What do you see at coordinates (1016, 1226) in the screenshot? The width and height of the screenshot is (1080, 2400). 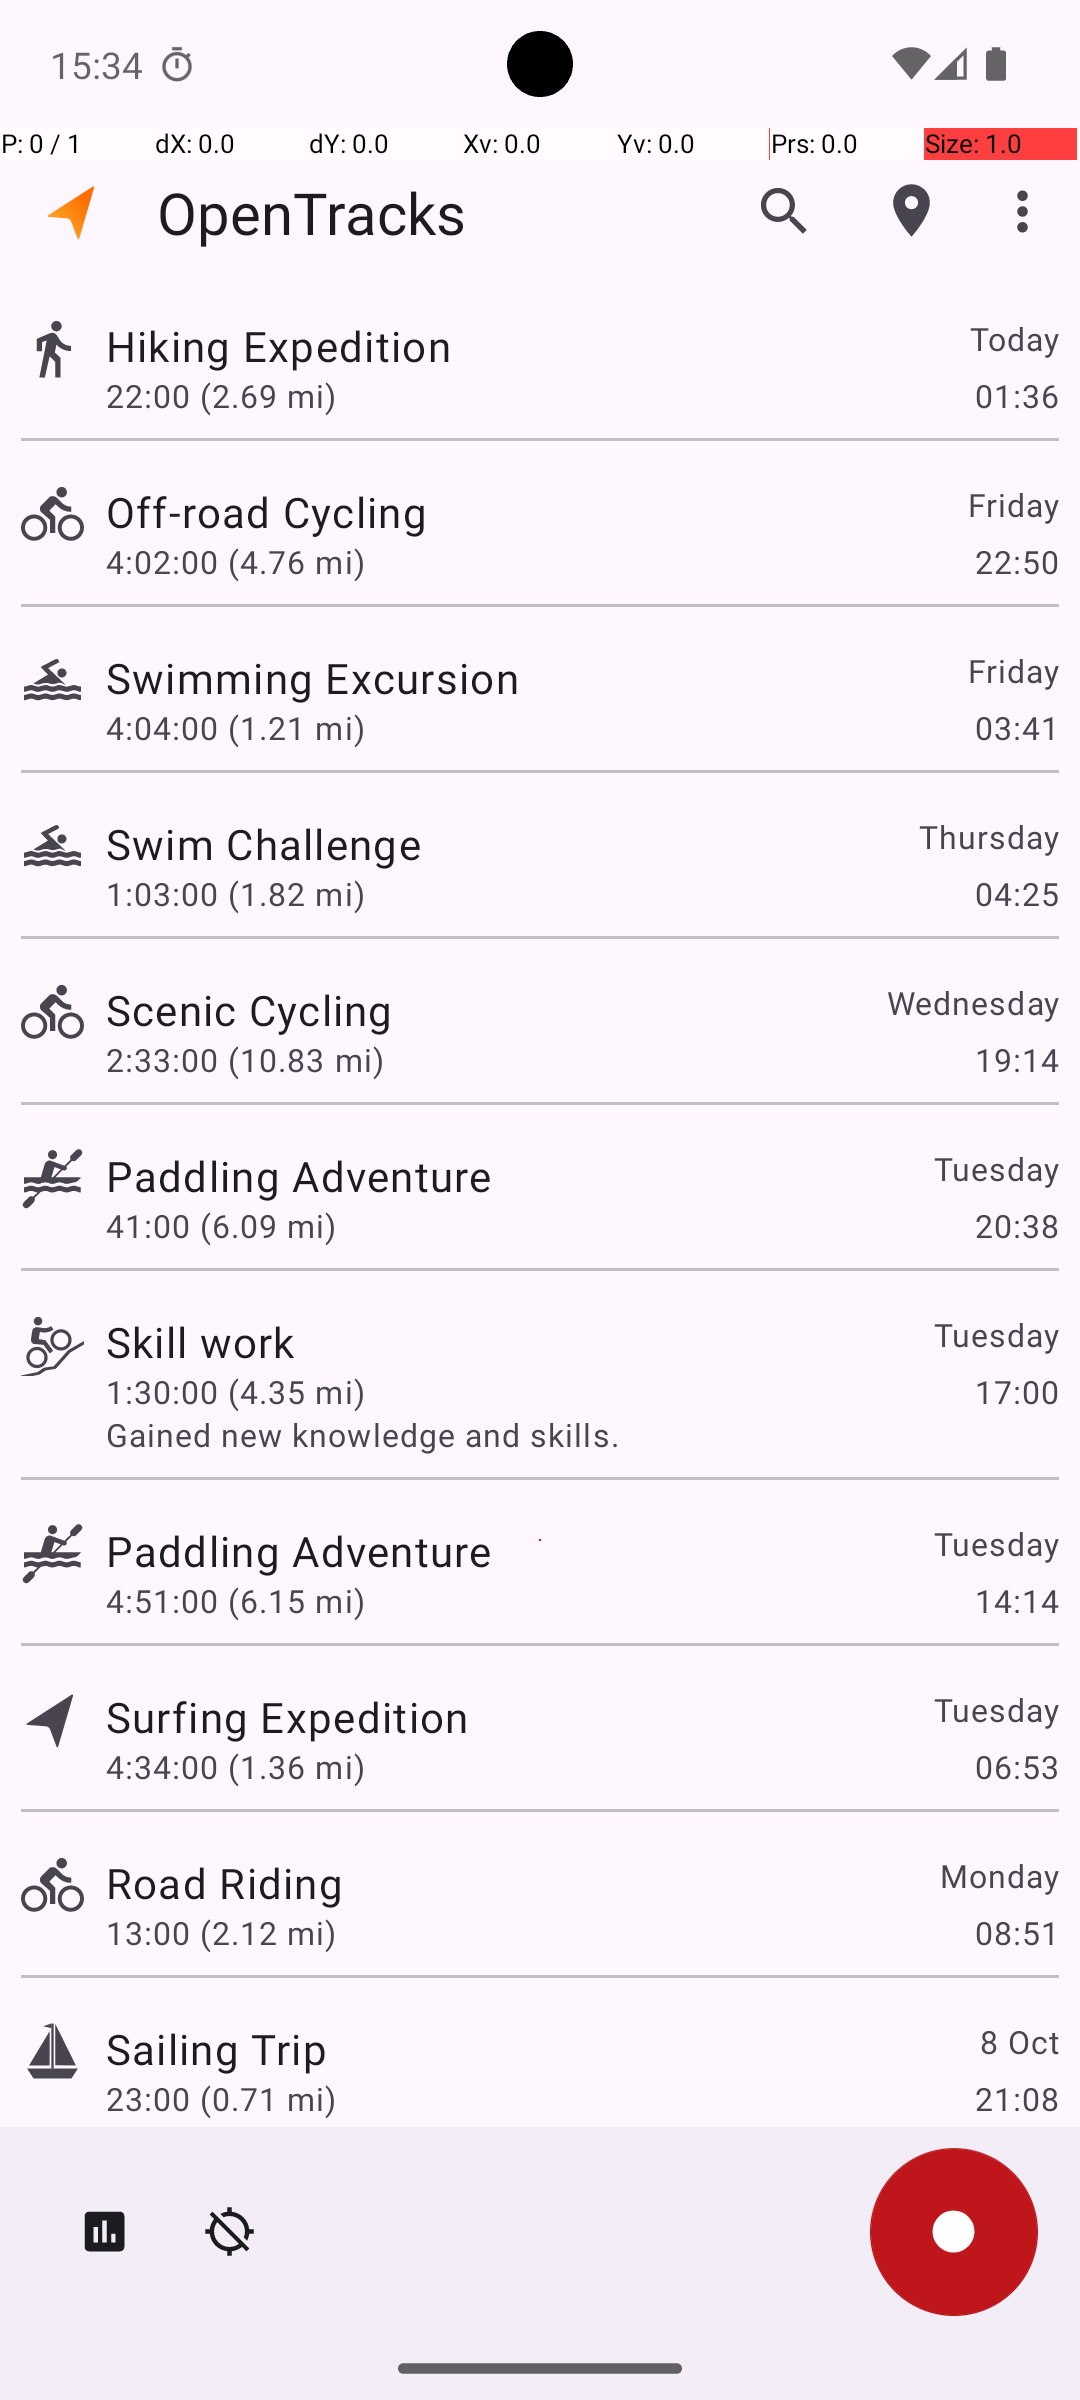 I see `20:38` at bounding box center [1016, 1226].